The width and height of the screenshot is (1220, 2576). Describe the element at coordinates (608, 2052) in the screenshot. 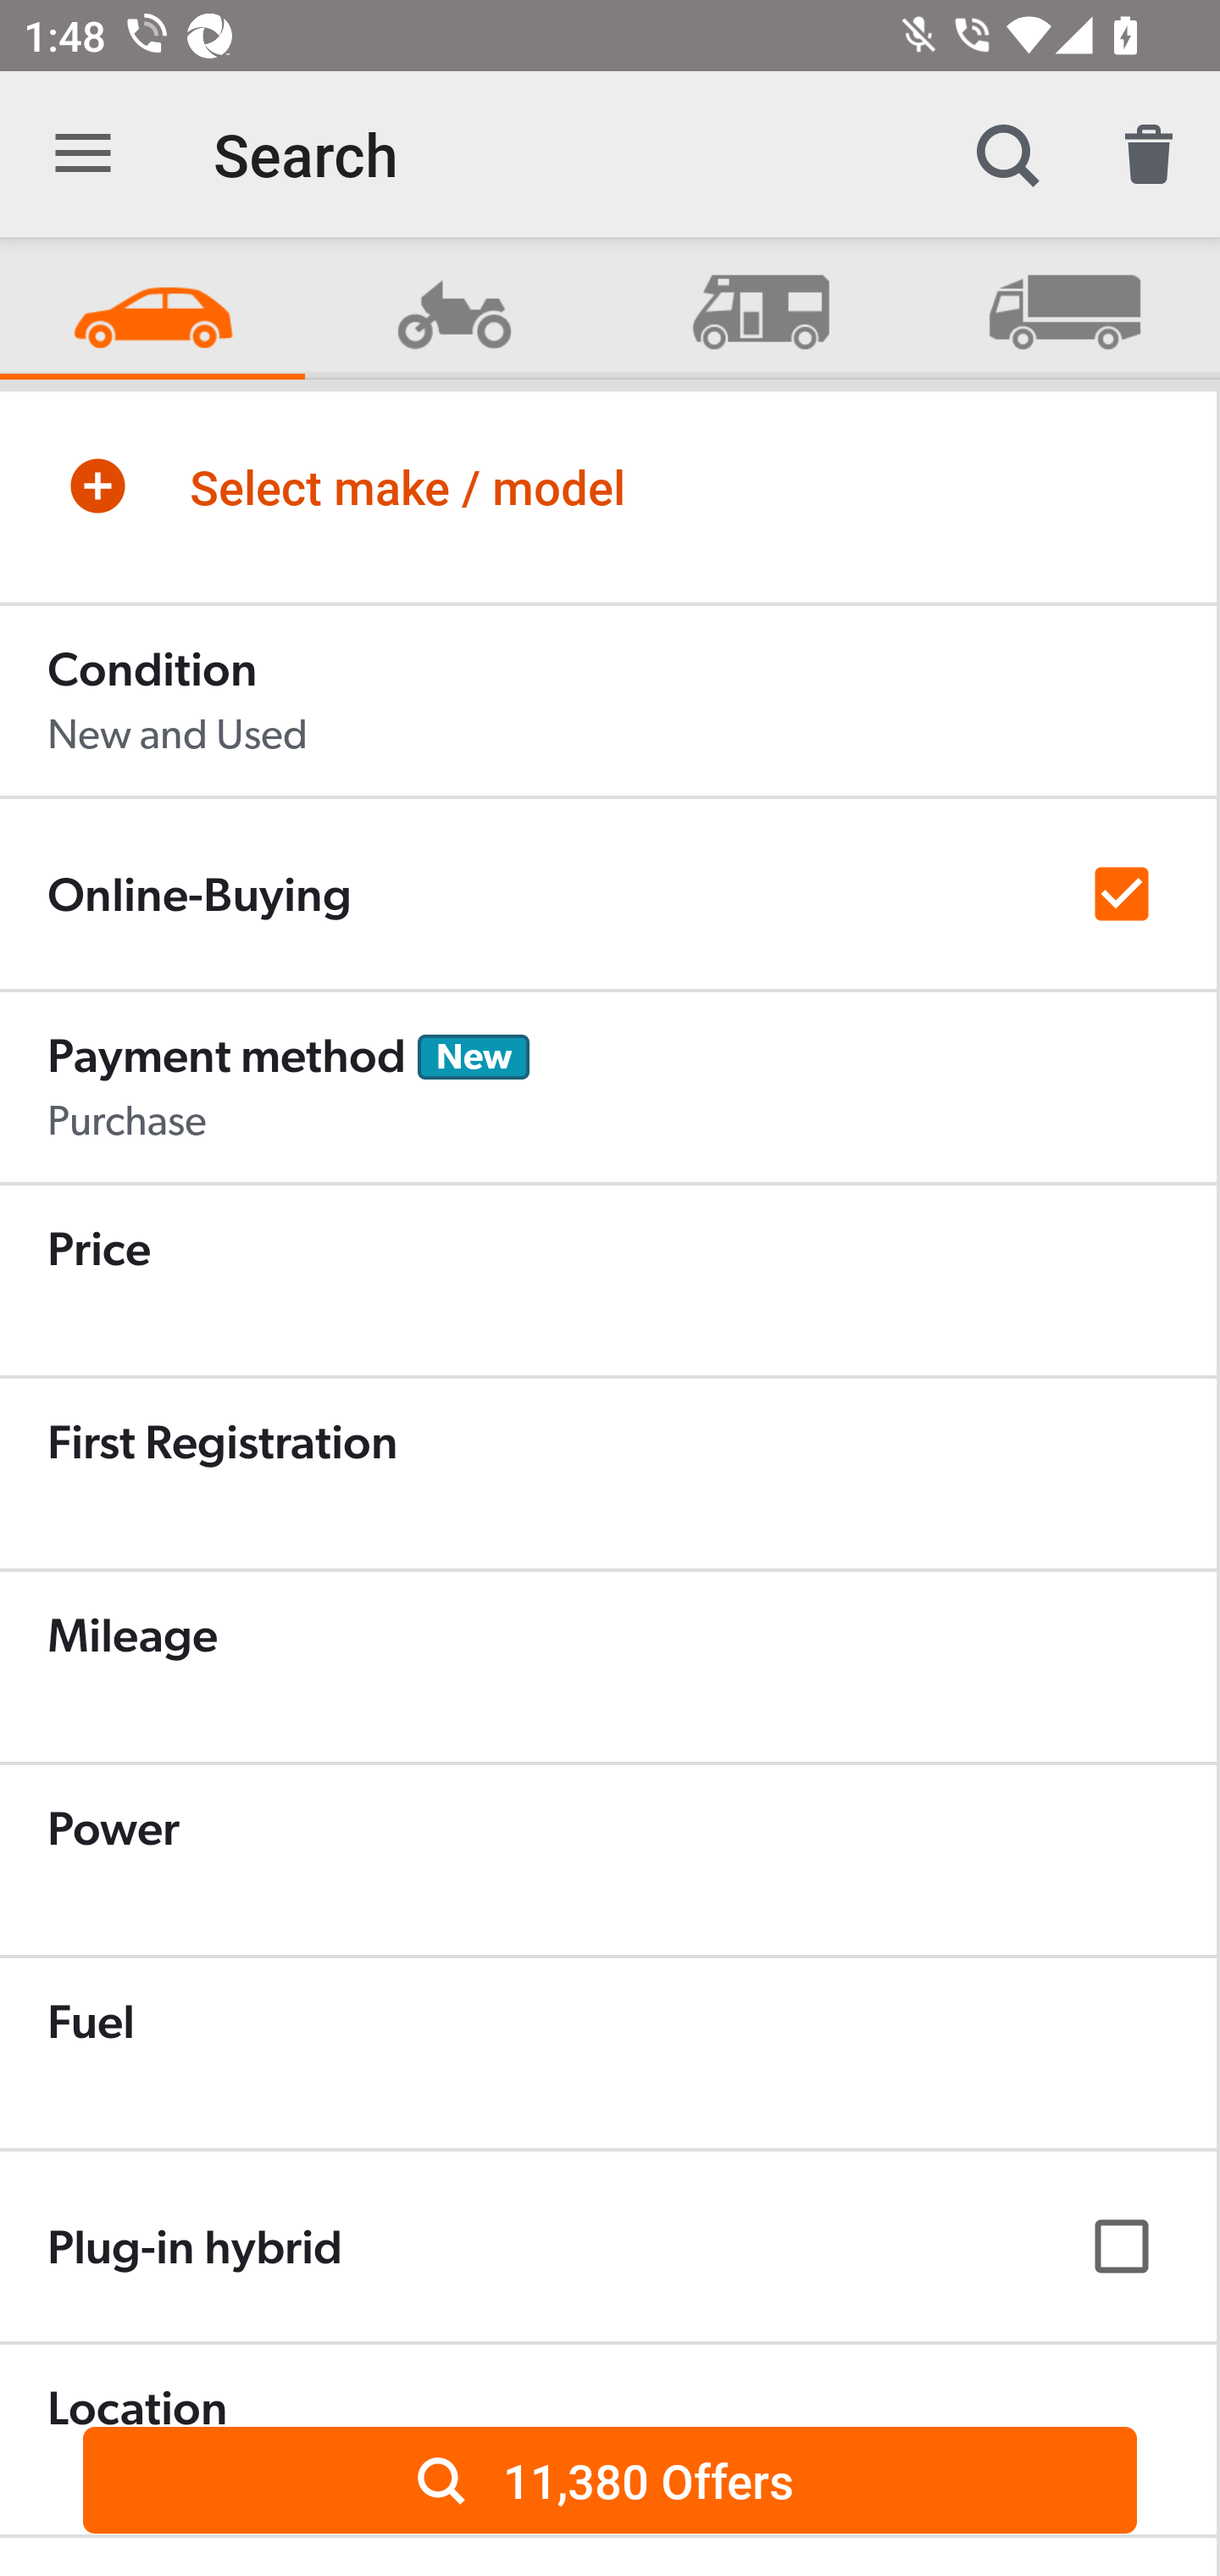

I see `Fuel` at that location.